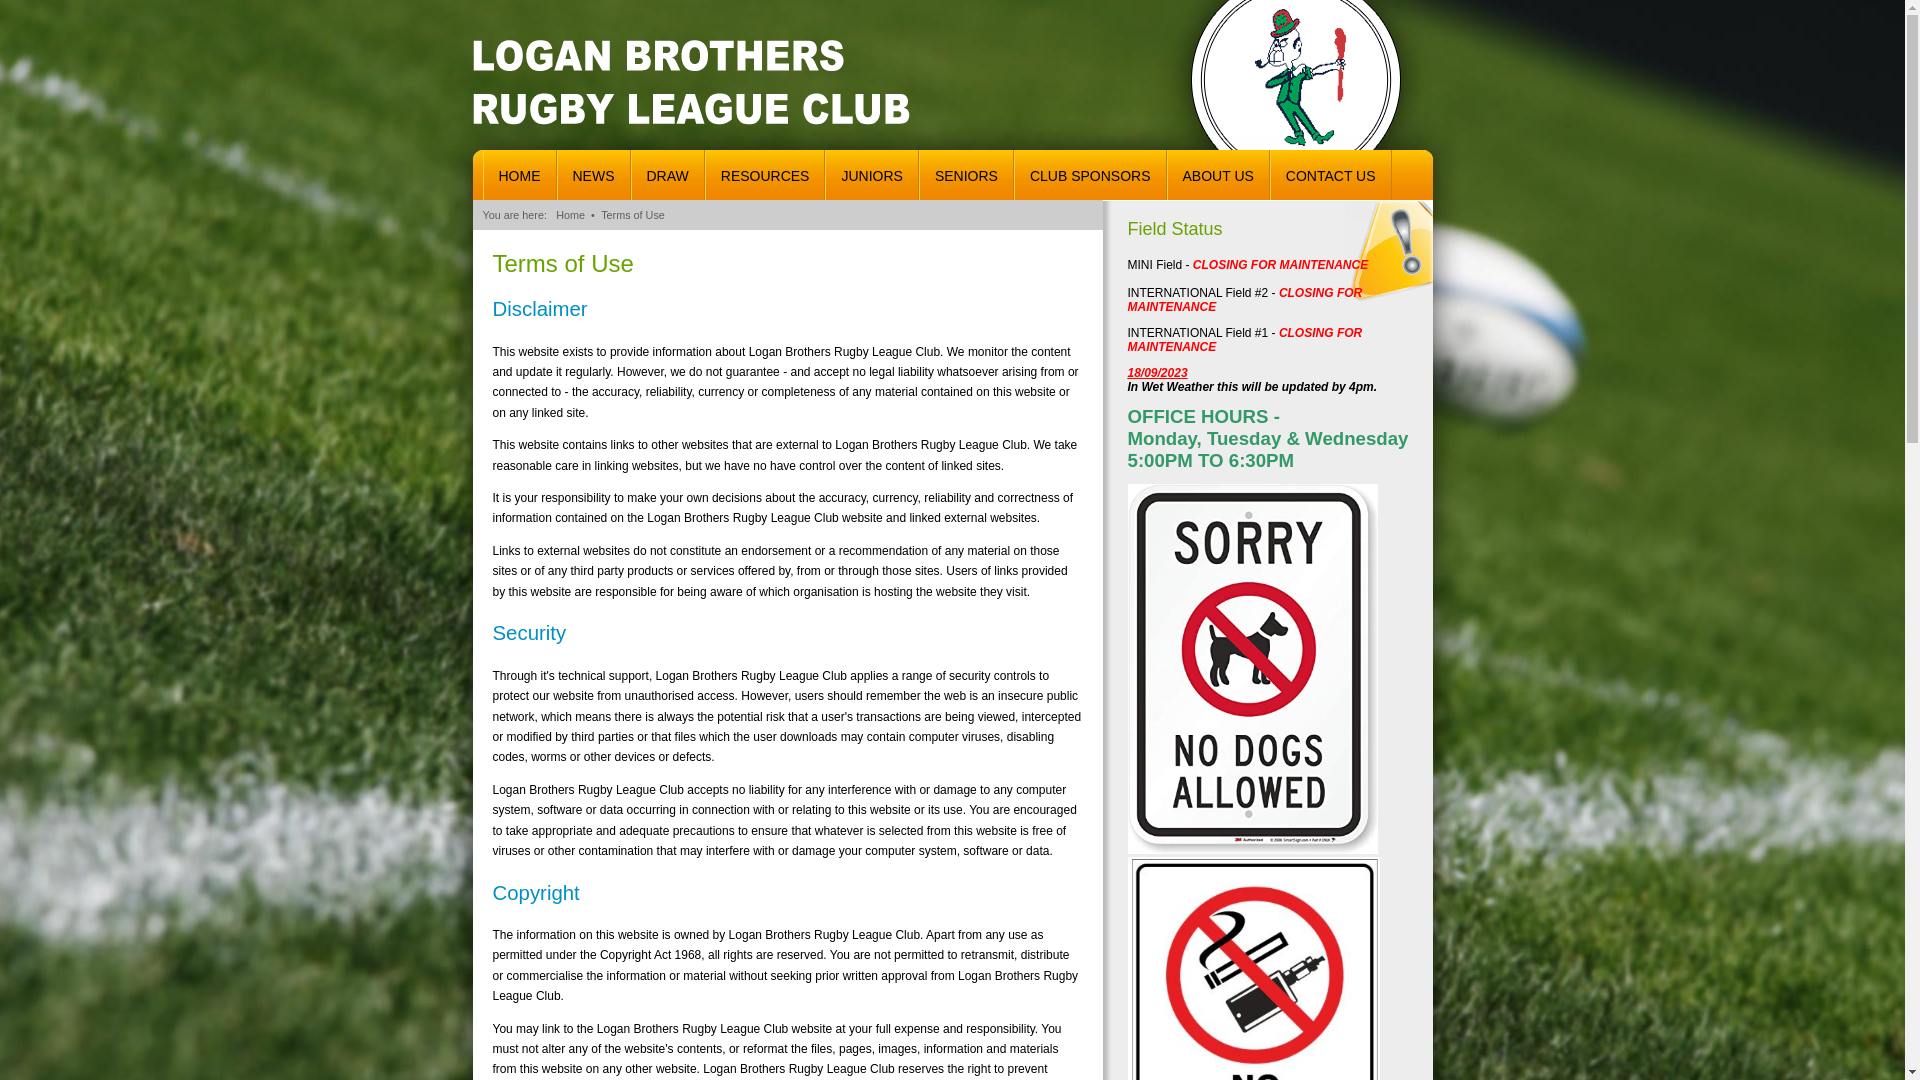 Image resolution: width=1920 pixels, height=1080 pixels. Describe the element at coordinates (520, 175) in the screenshot. I see `HOME` at that location.